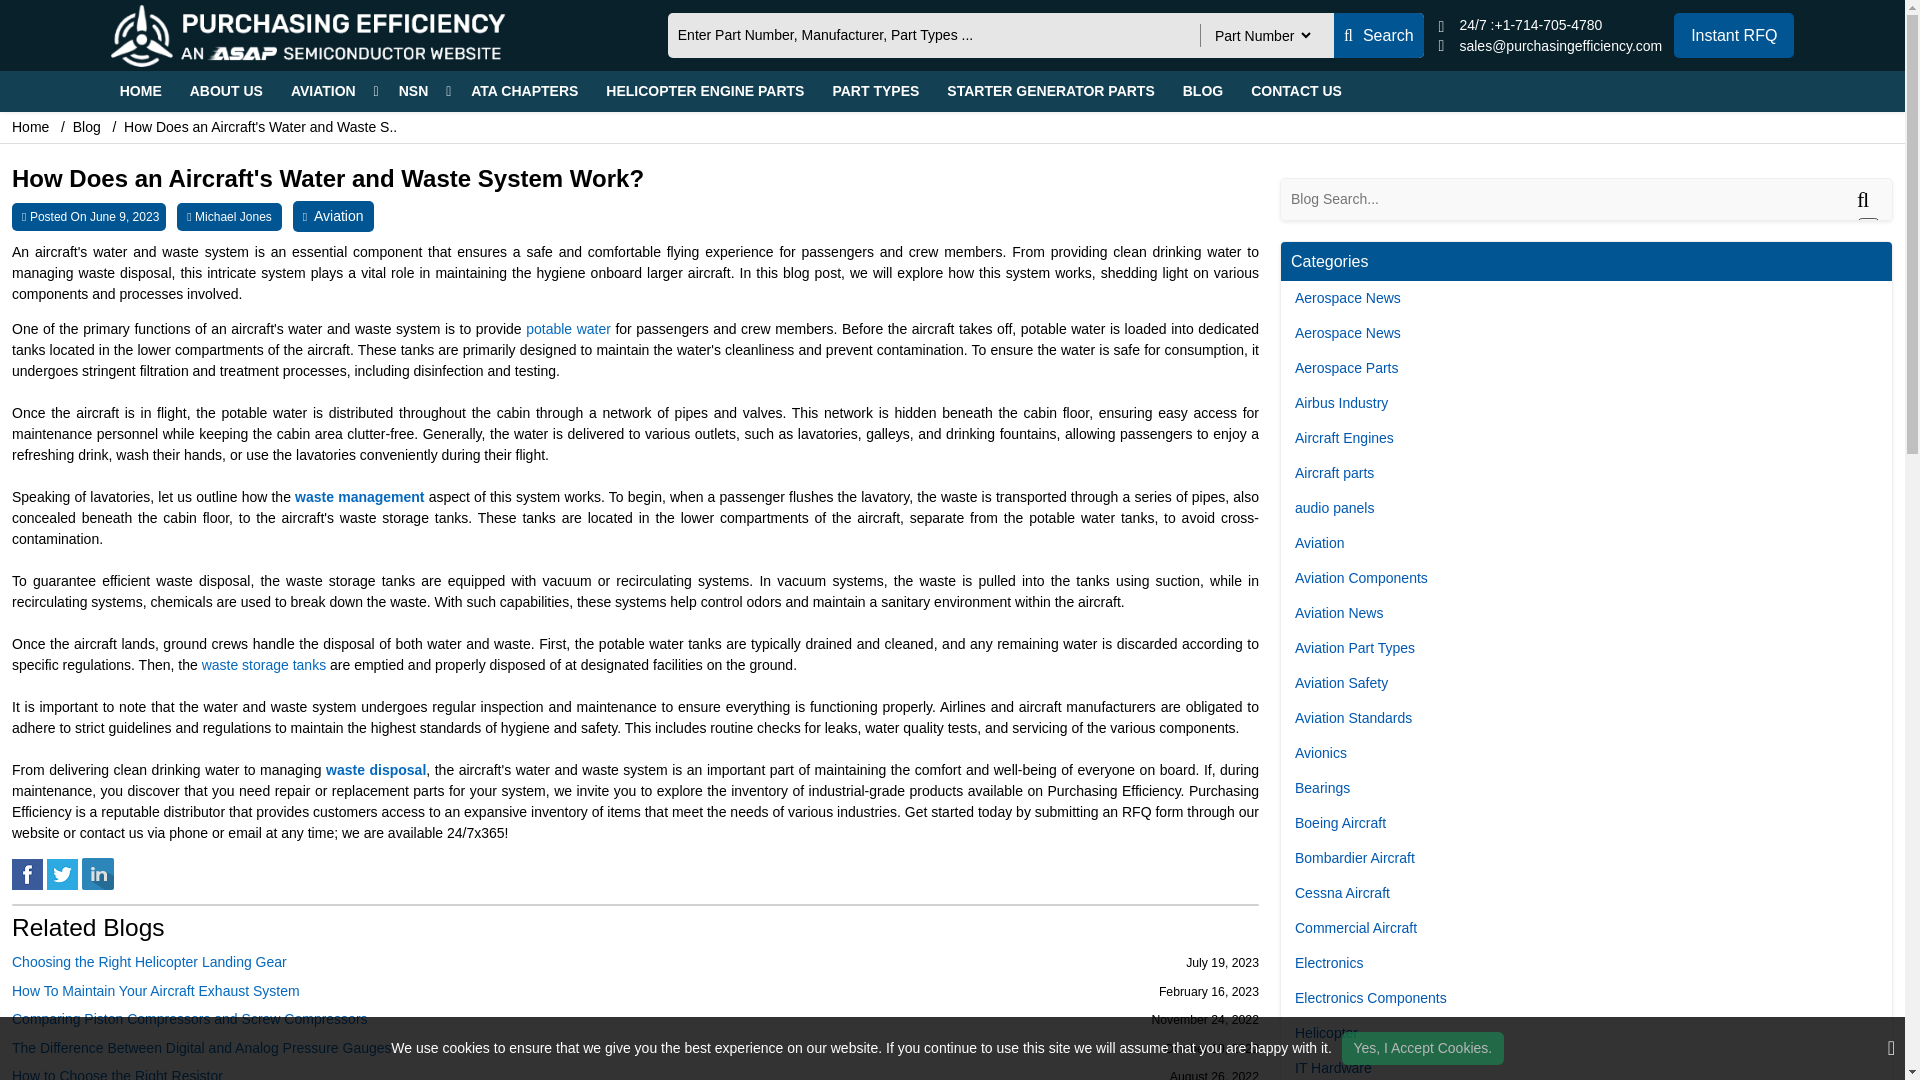 The image size is (1920, 1080). I want to click on PART TYPES, so click(875, 92).